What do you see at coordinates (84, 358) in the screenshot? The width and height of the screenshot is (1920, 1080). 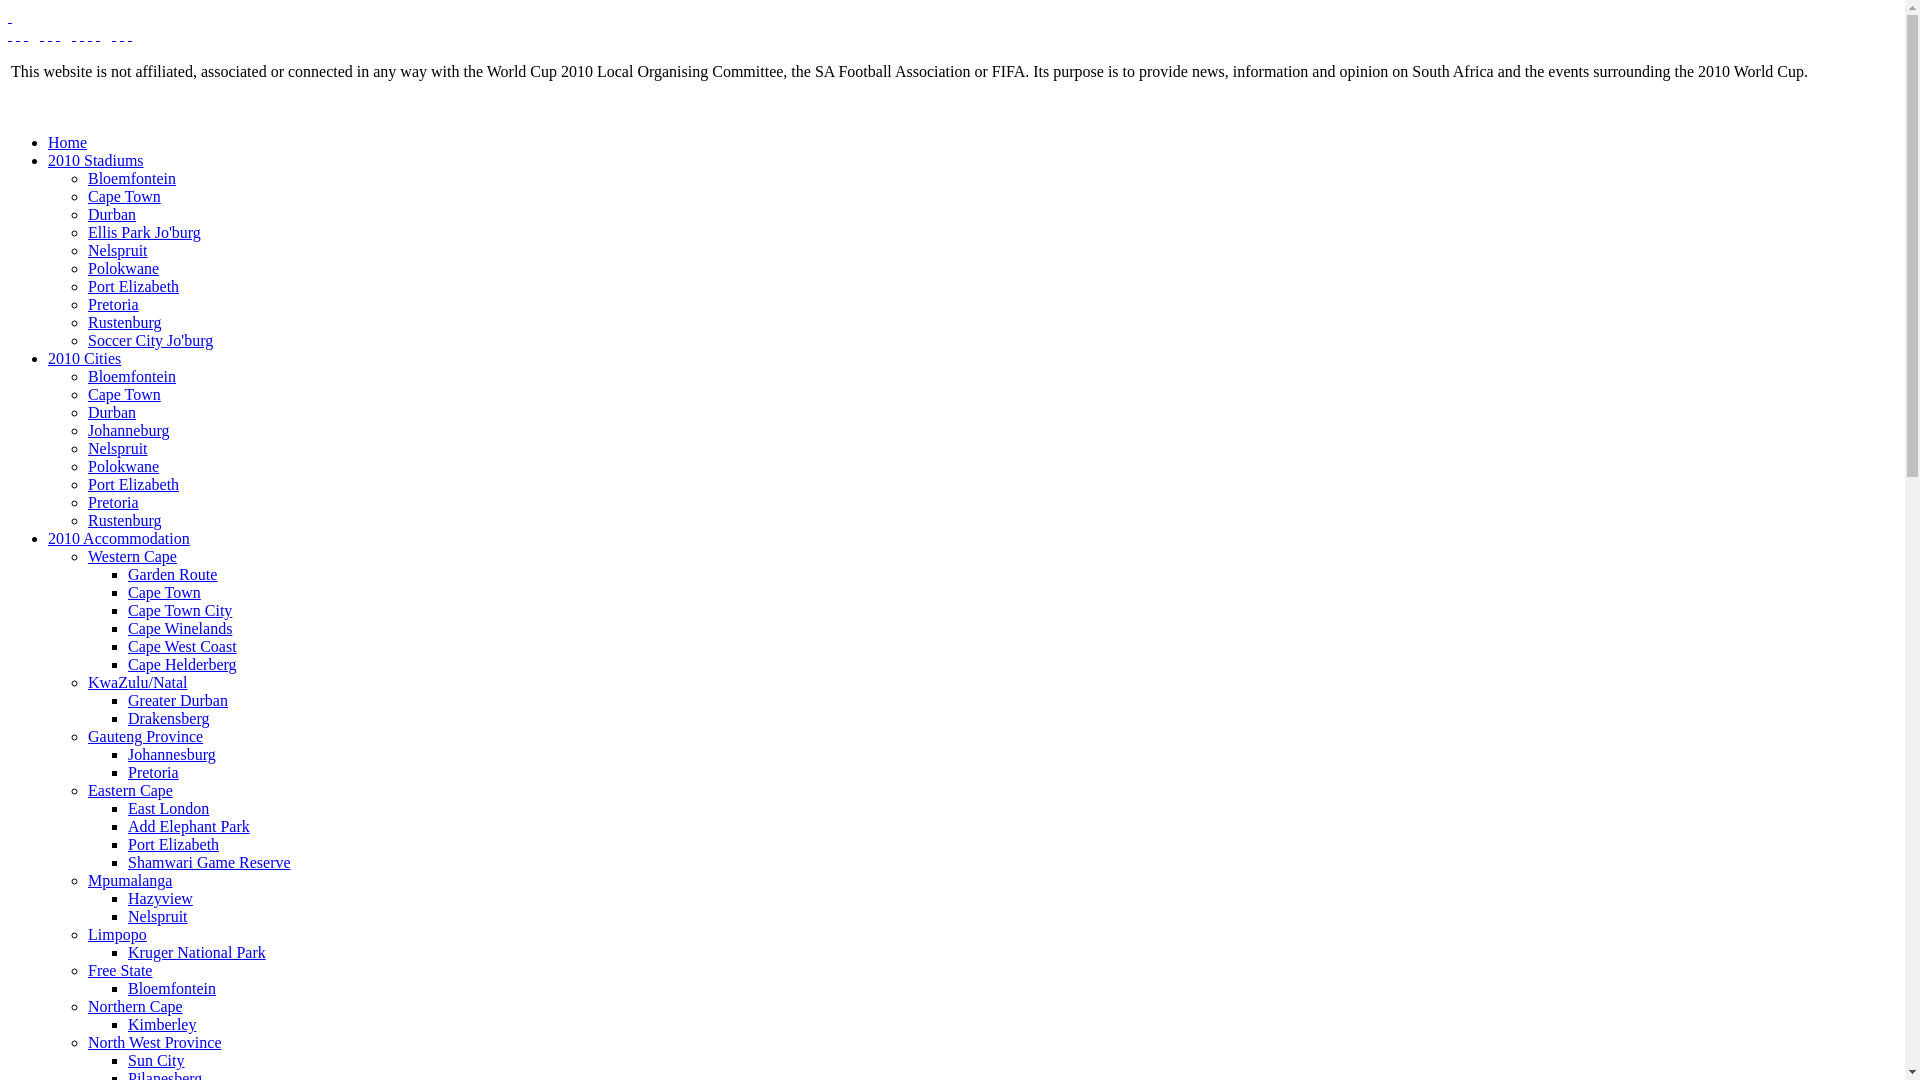 I see `2010 Cities` at bounding box center [84, 358].